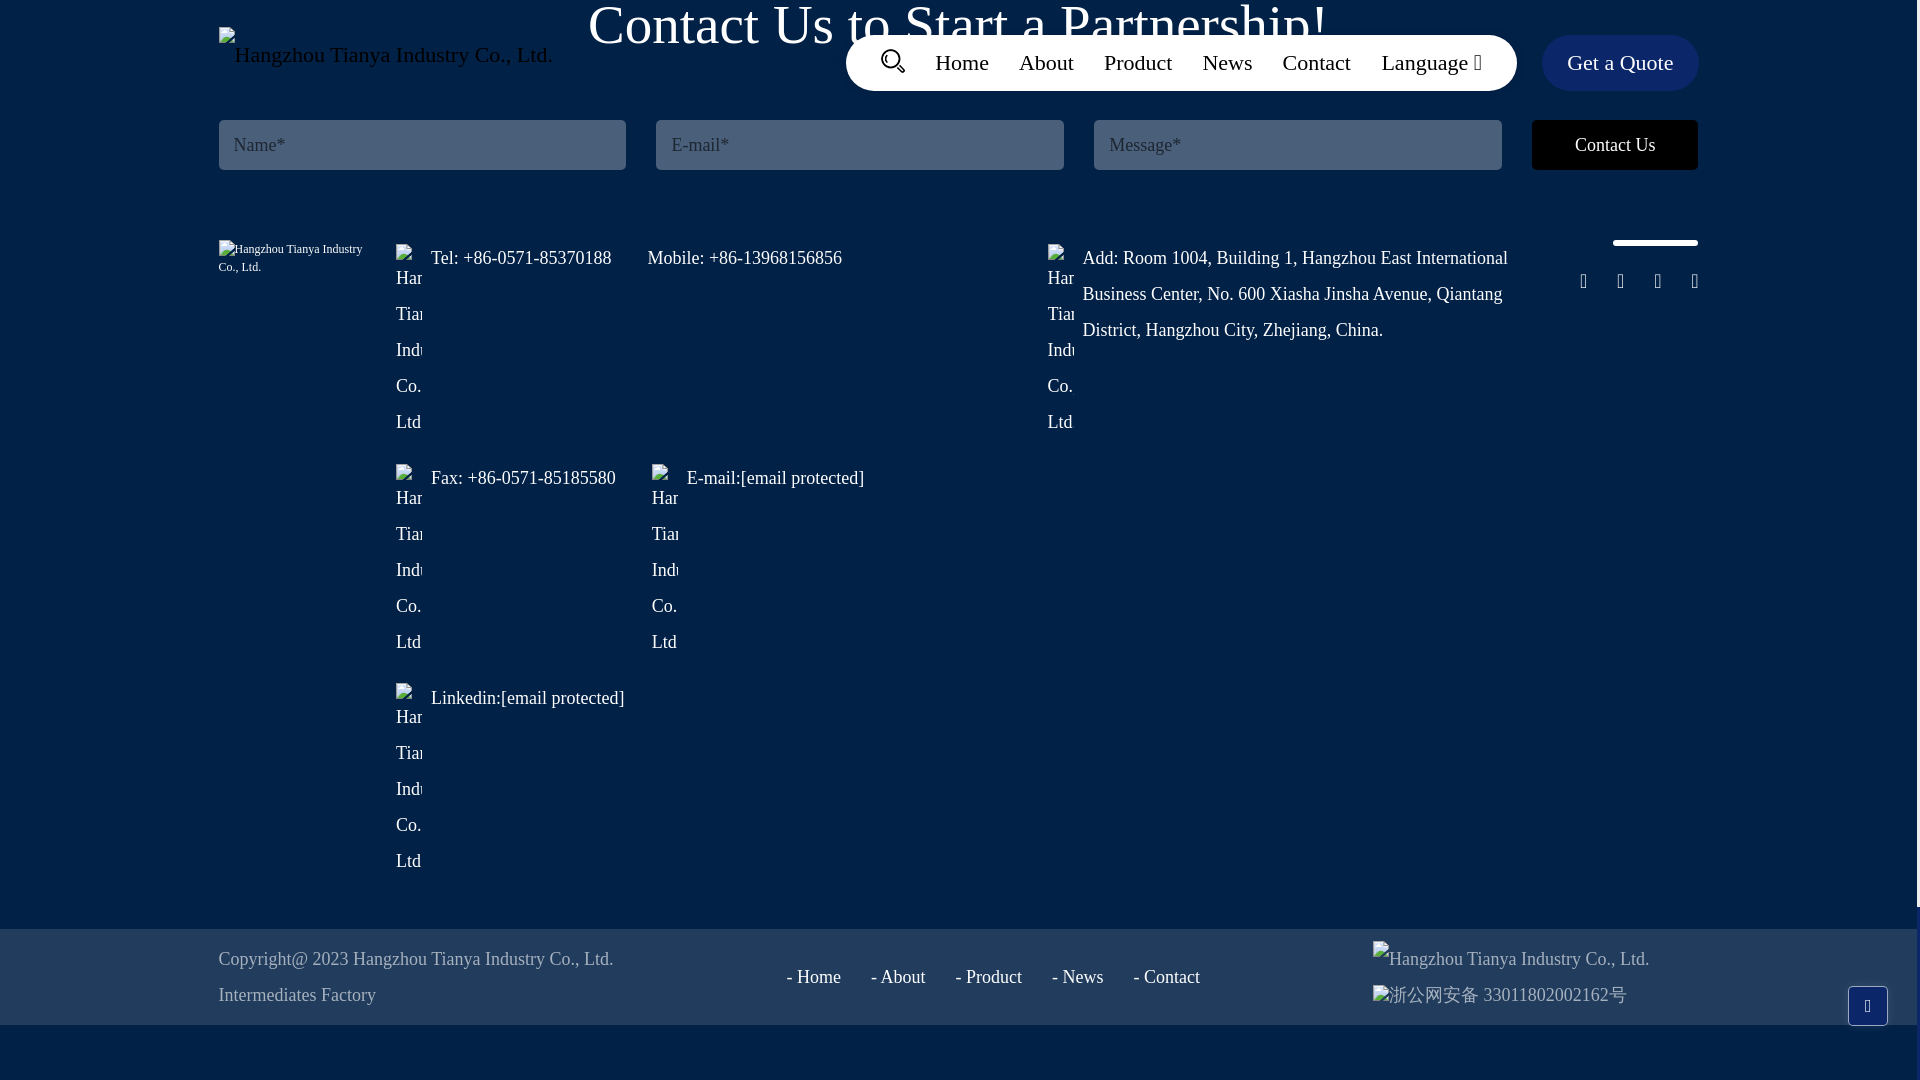 The image size is (1920, 1080). I want to click on Contact Us, so click(1614, 144).